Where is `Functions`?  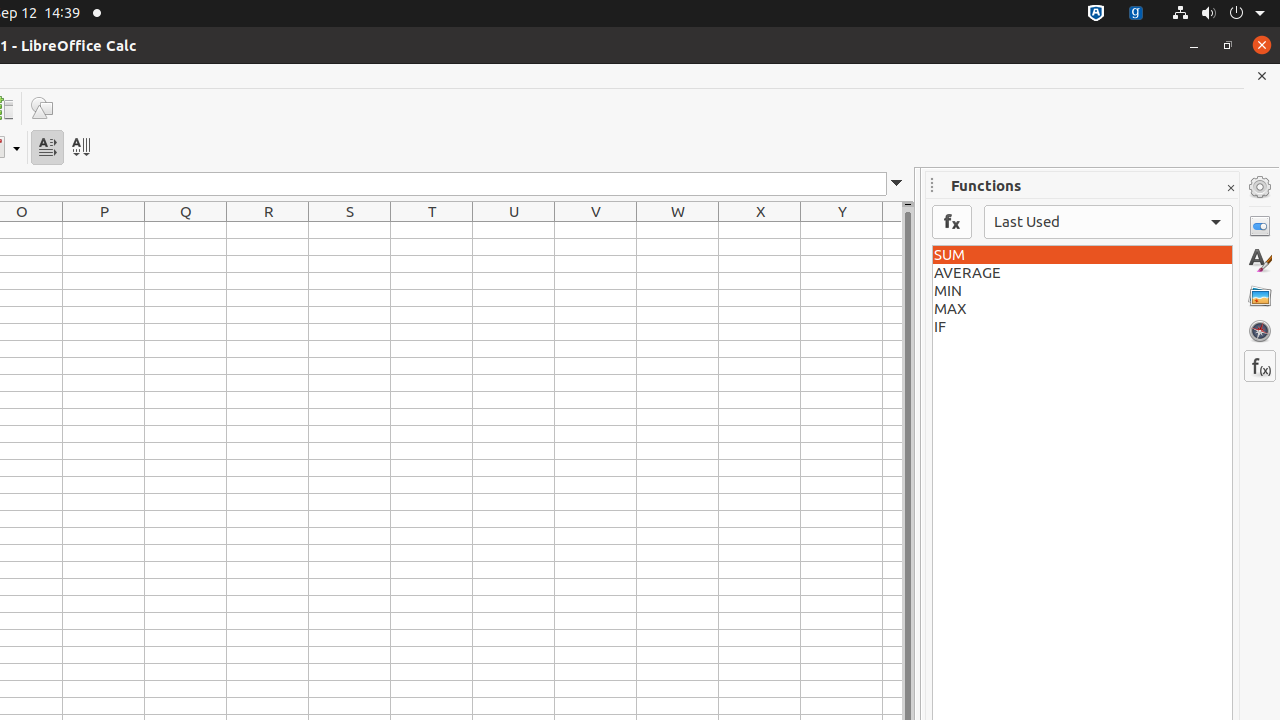 Functions is located at coordinates (1260, 366).